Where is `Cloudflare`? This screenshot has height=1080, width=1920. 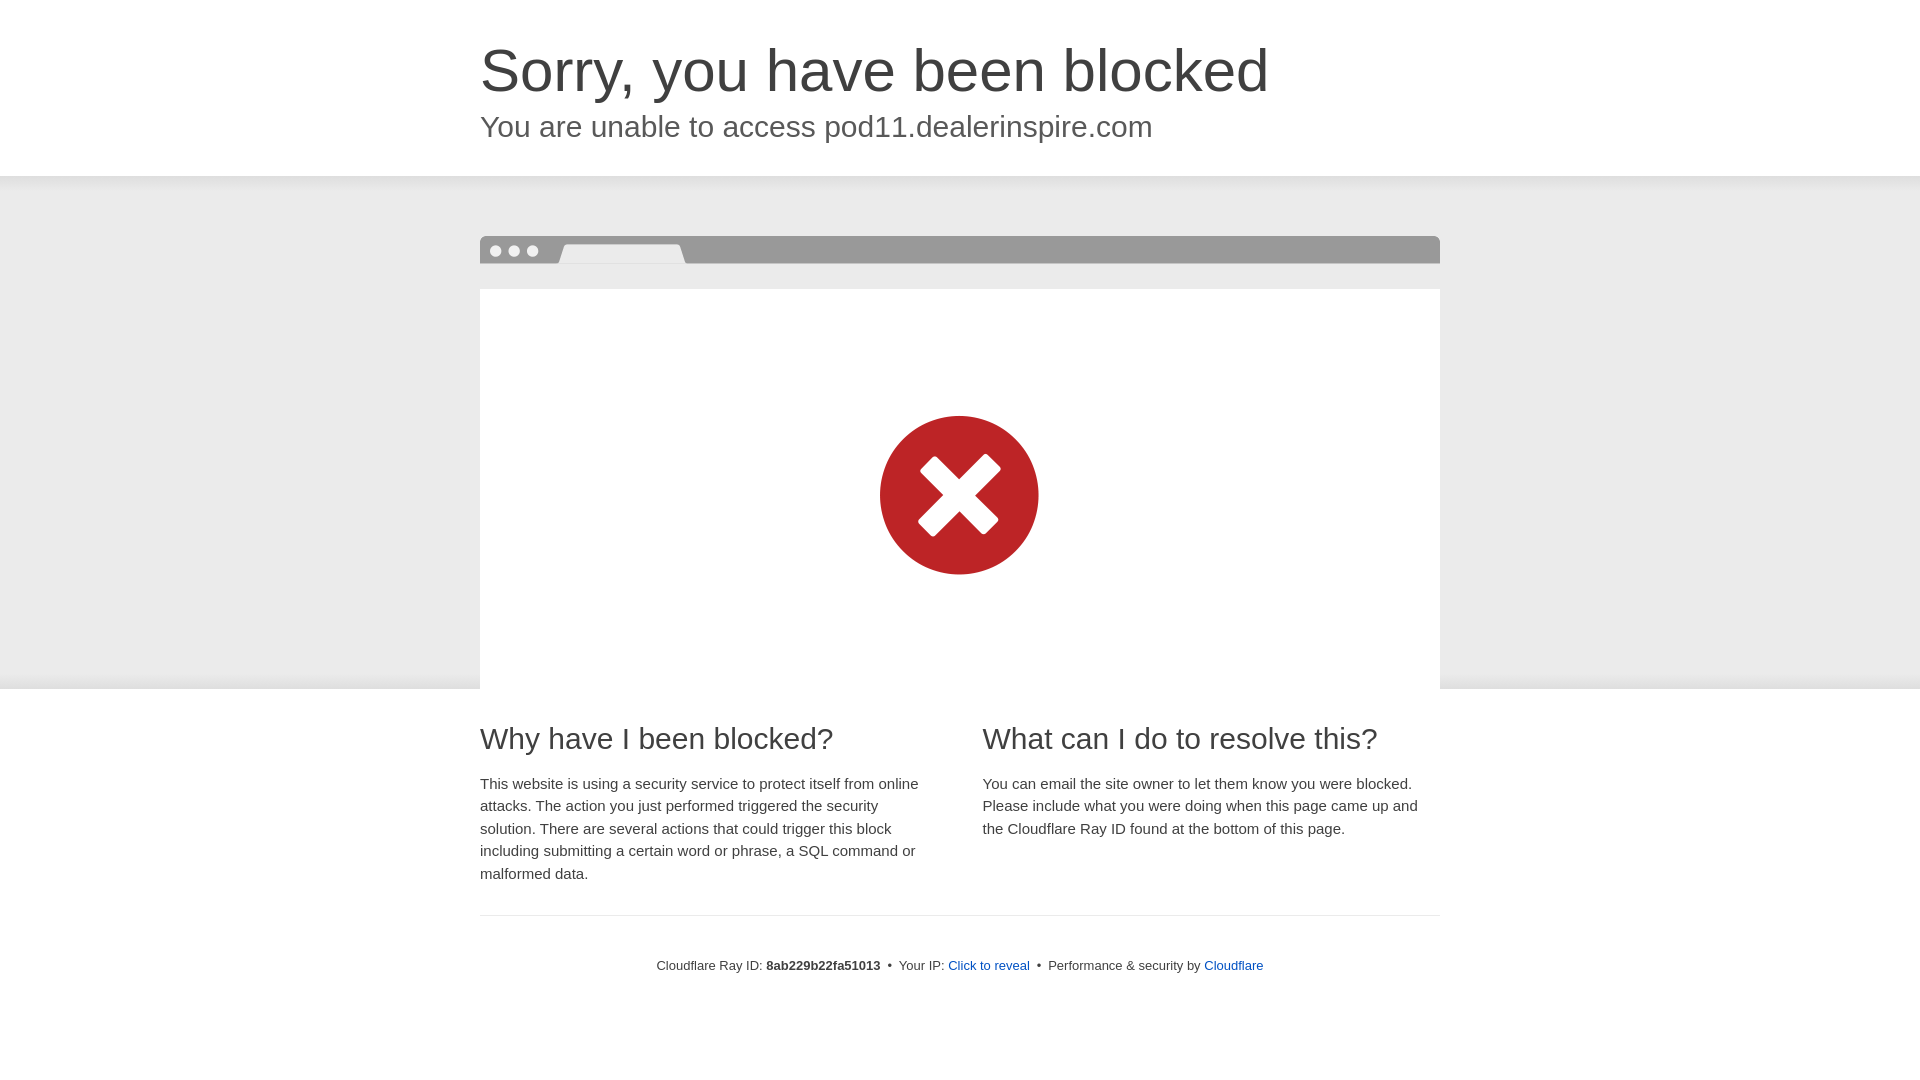
Cloudflare is located at coordinates (1233, 965).